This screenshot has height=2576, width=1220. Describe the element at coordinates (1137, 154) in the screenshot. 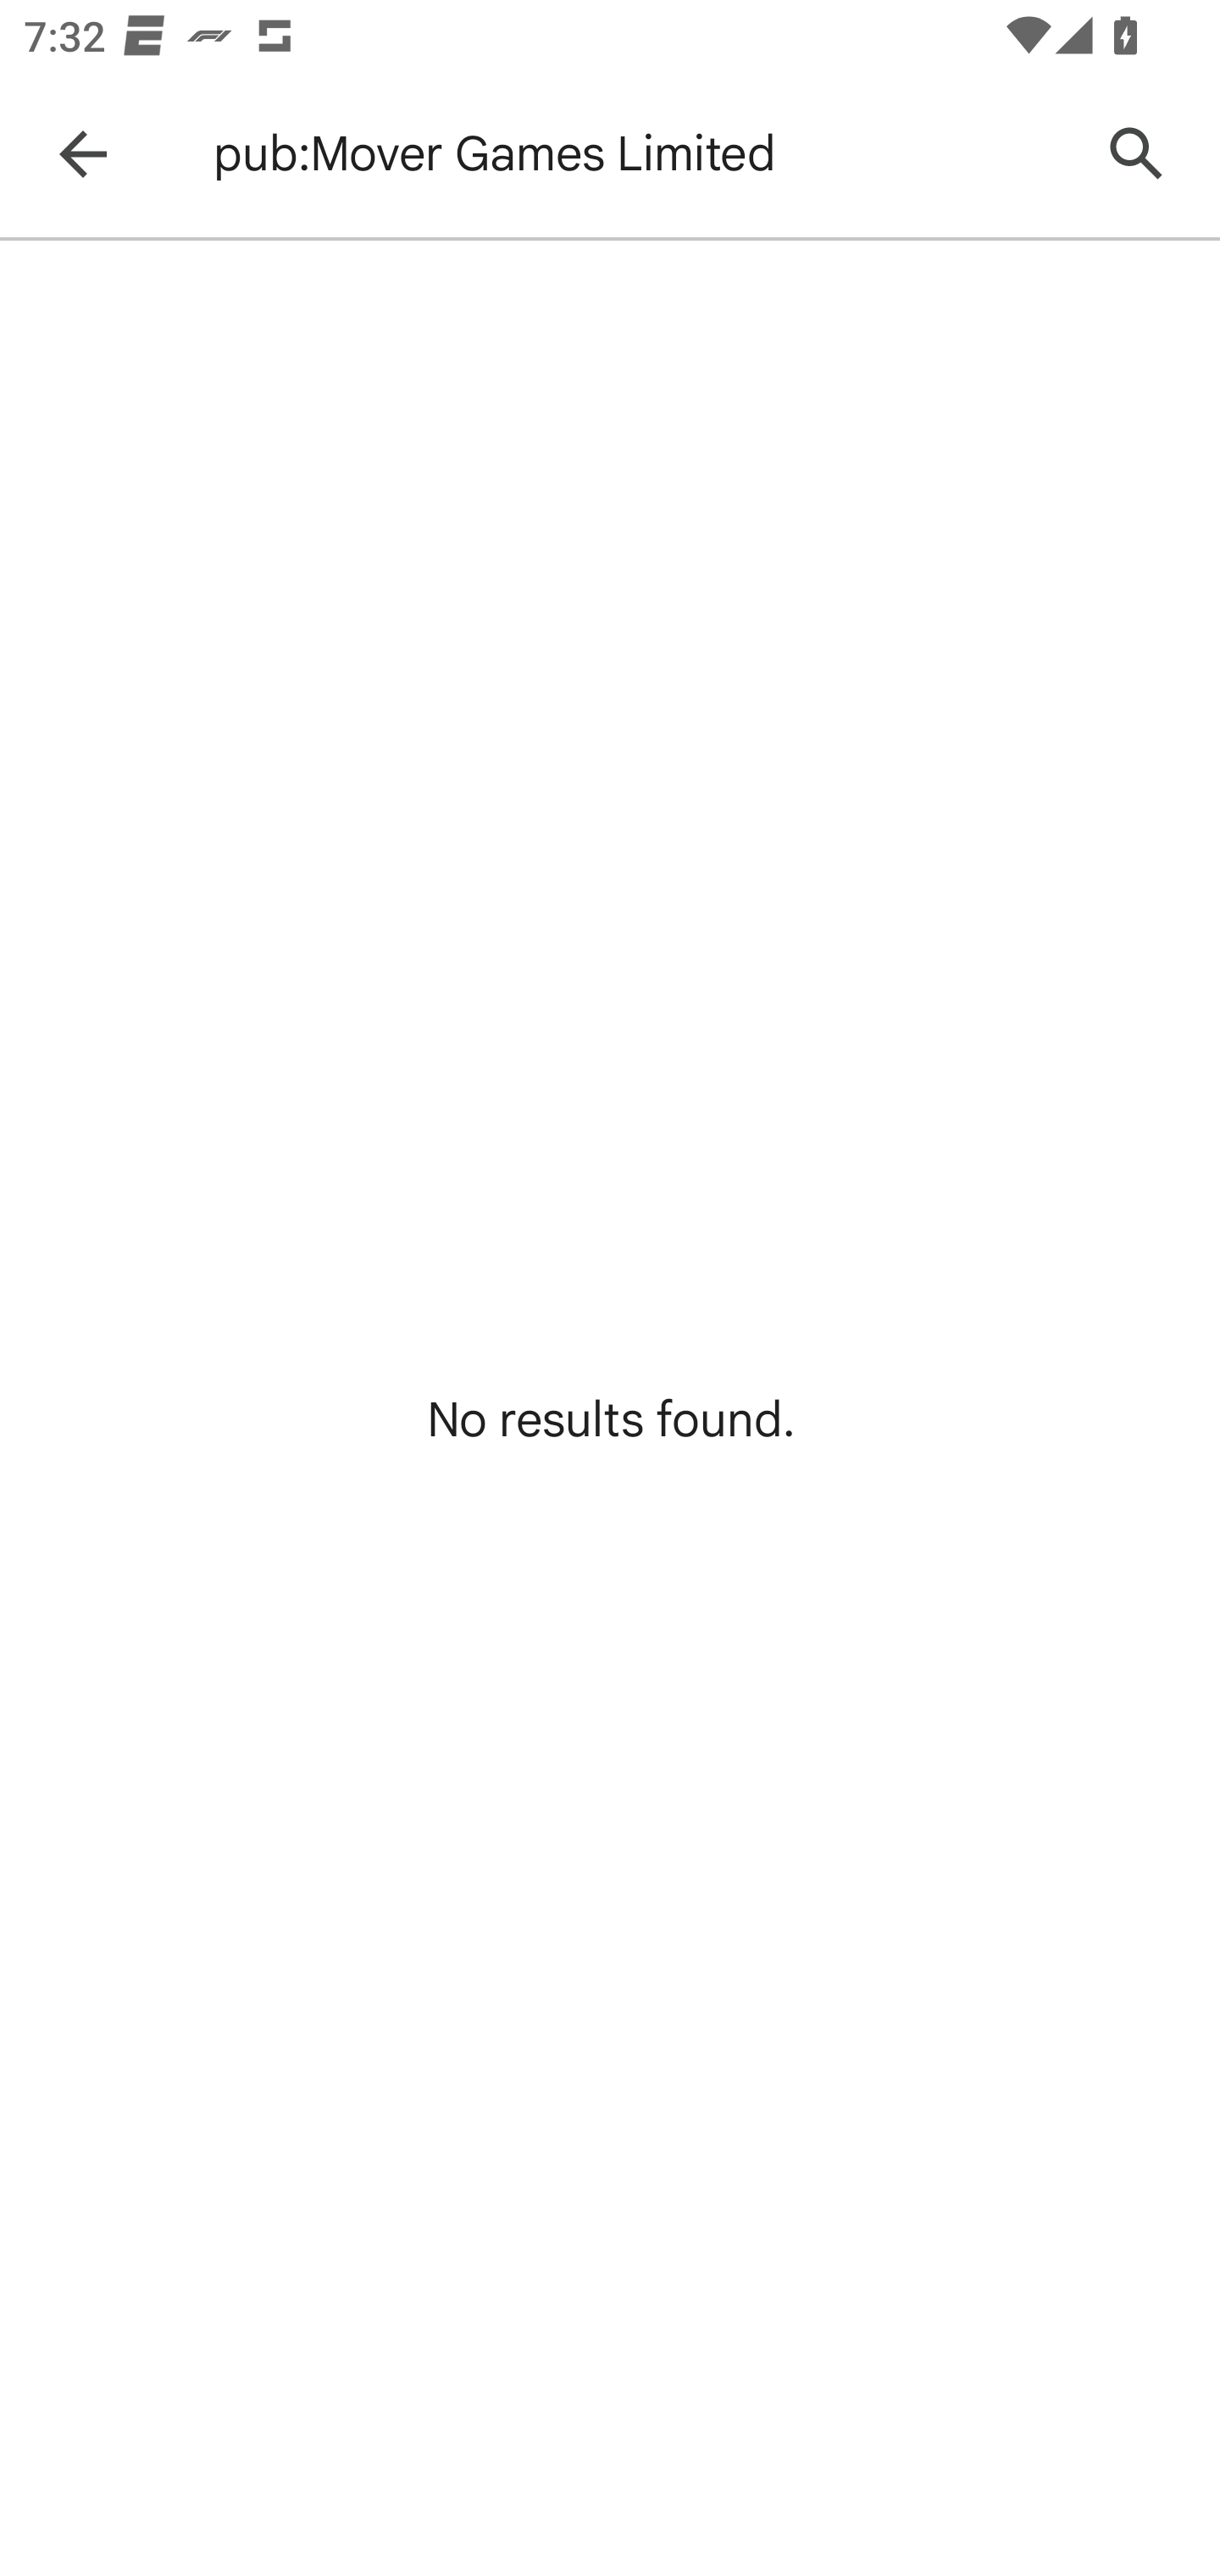

I see `Search Google Play` at that location.